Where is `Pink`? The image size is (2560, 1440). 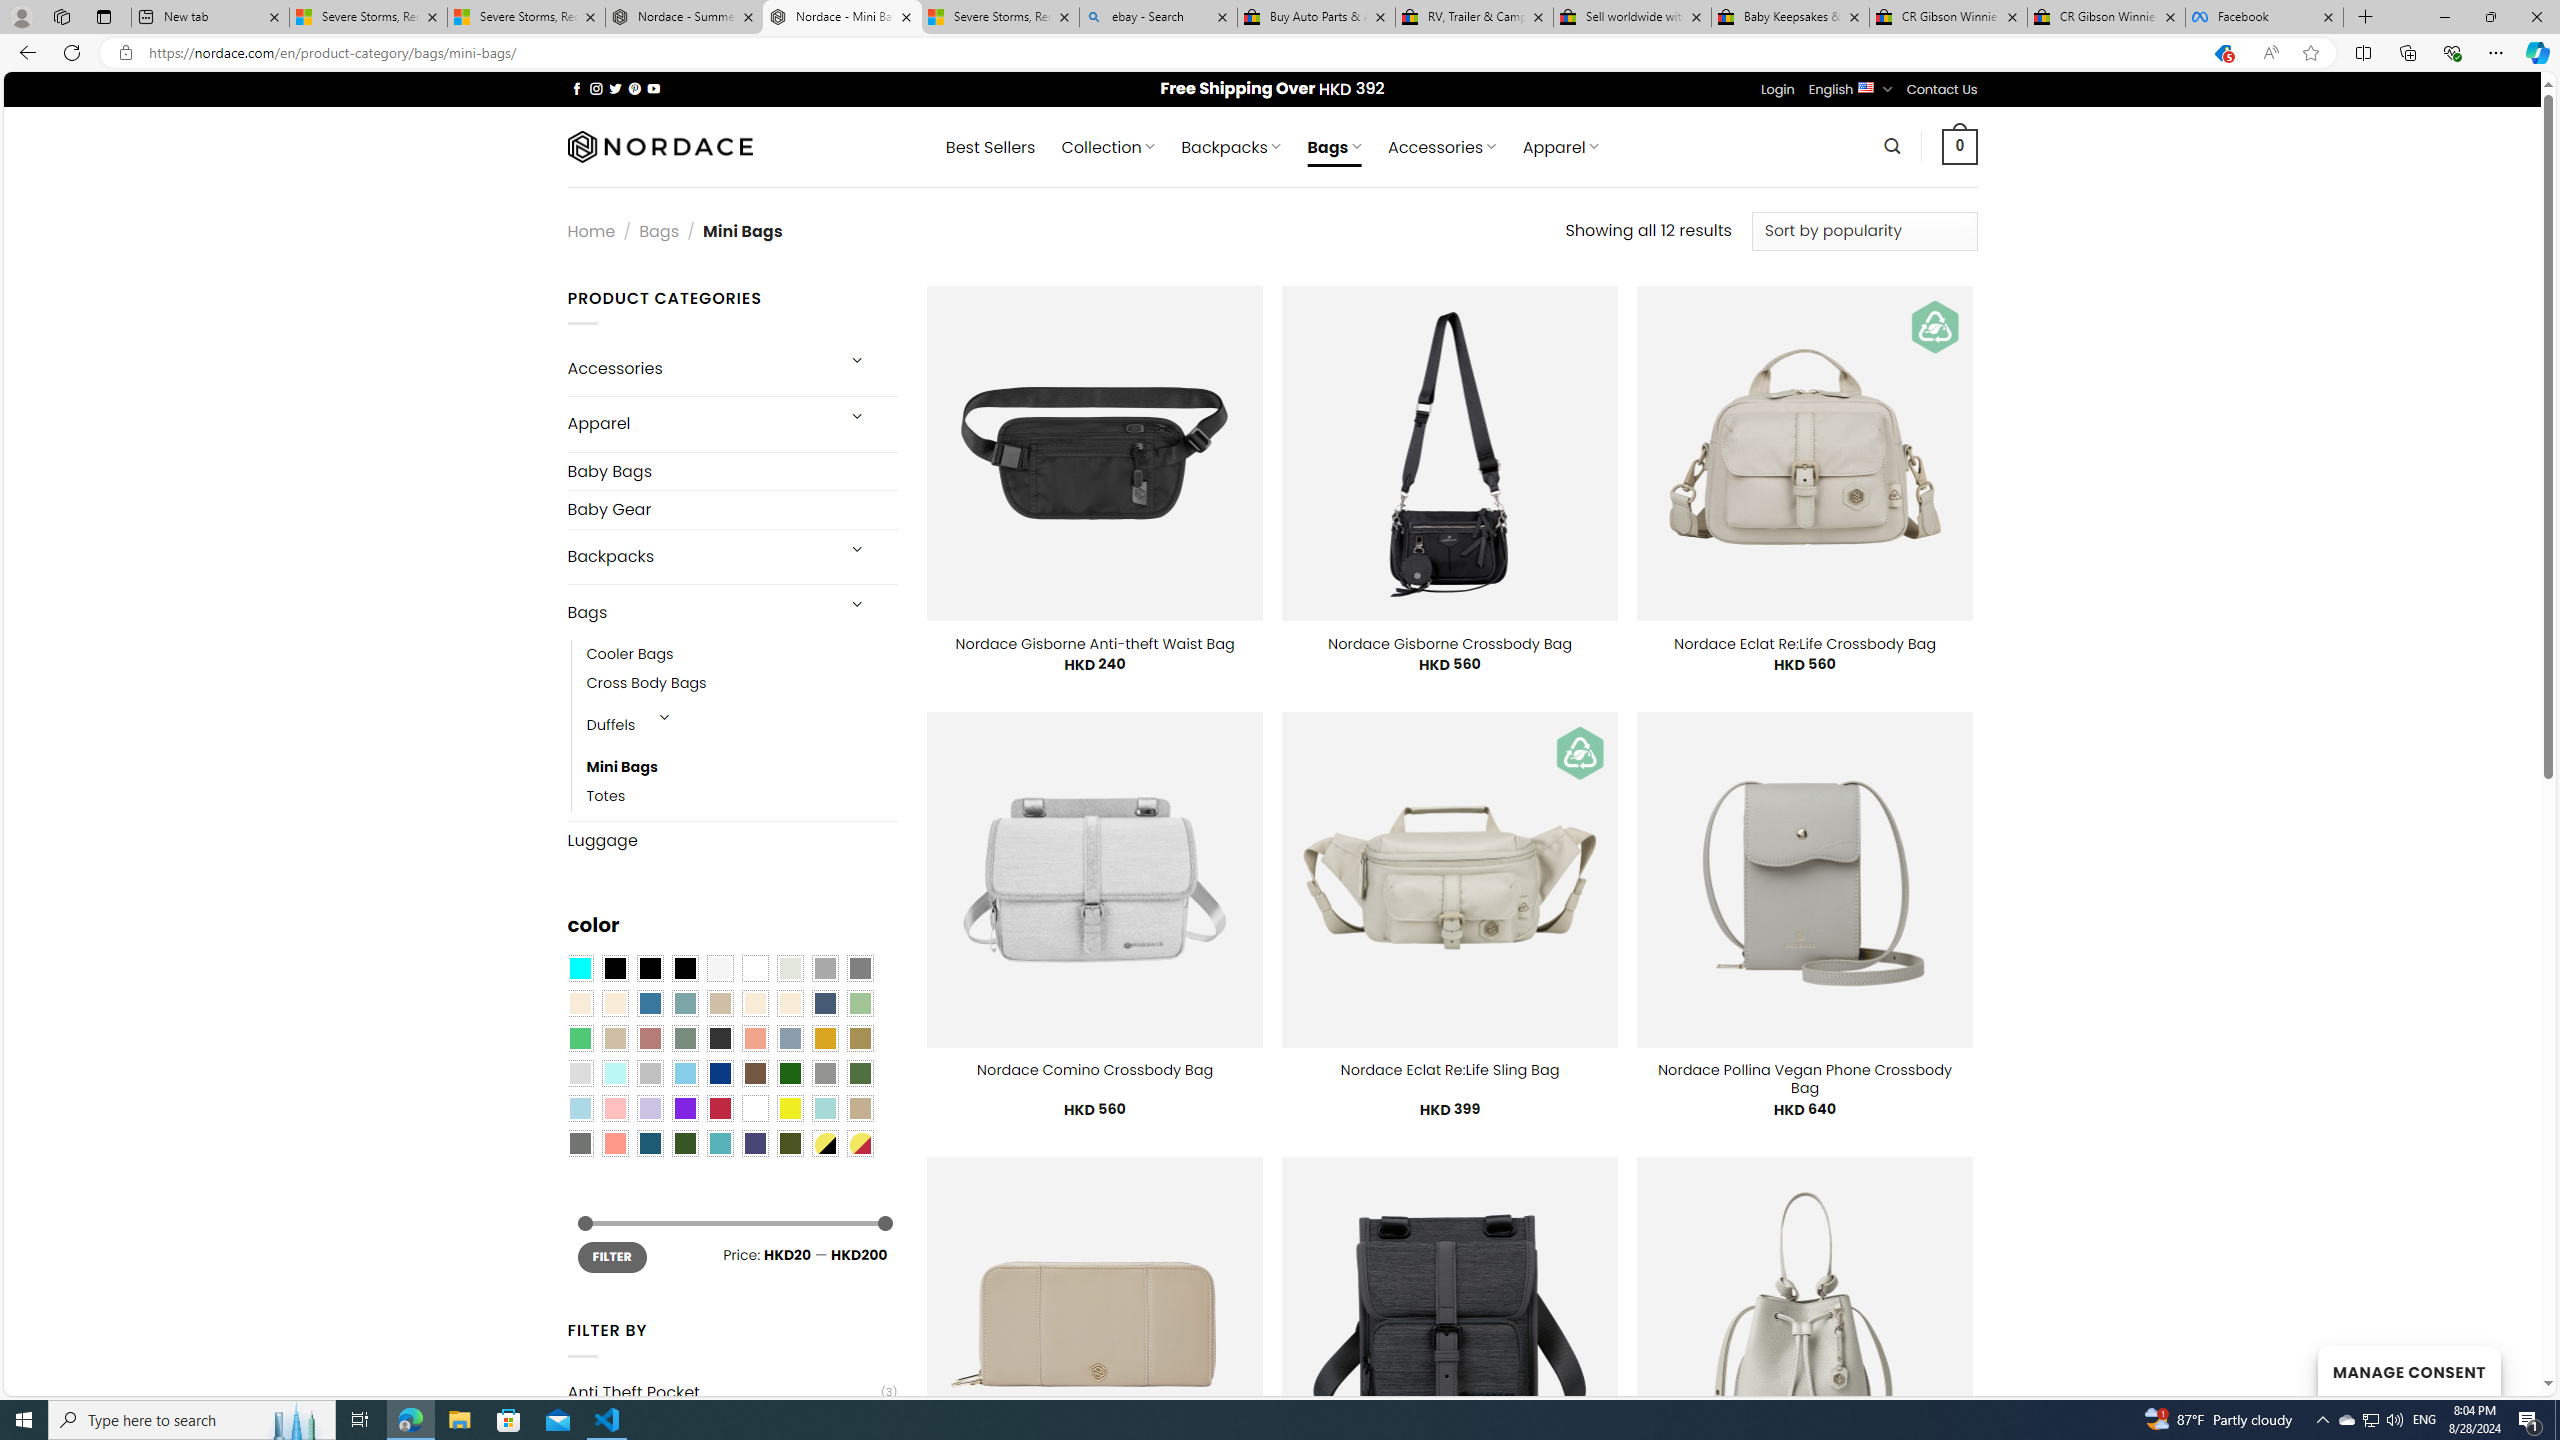
Pink is located at coordinates (614, 1108).